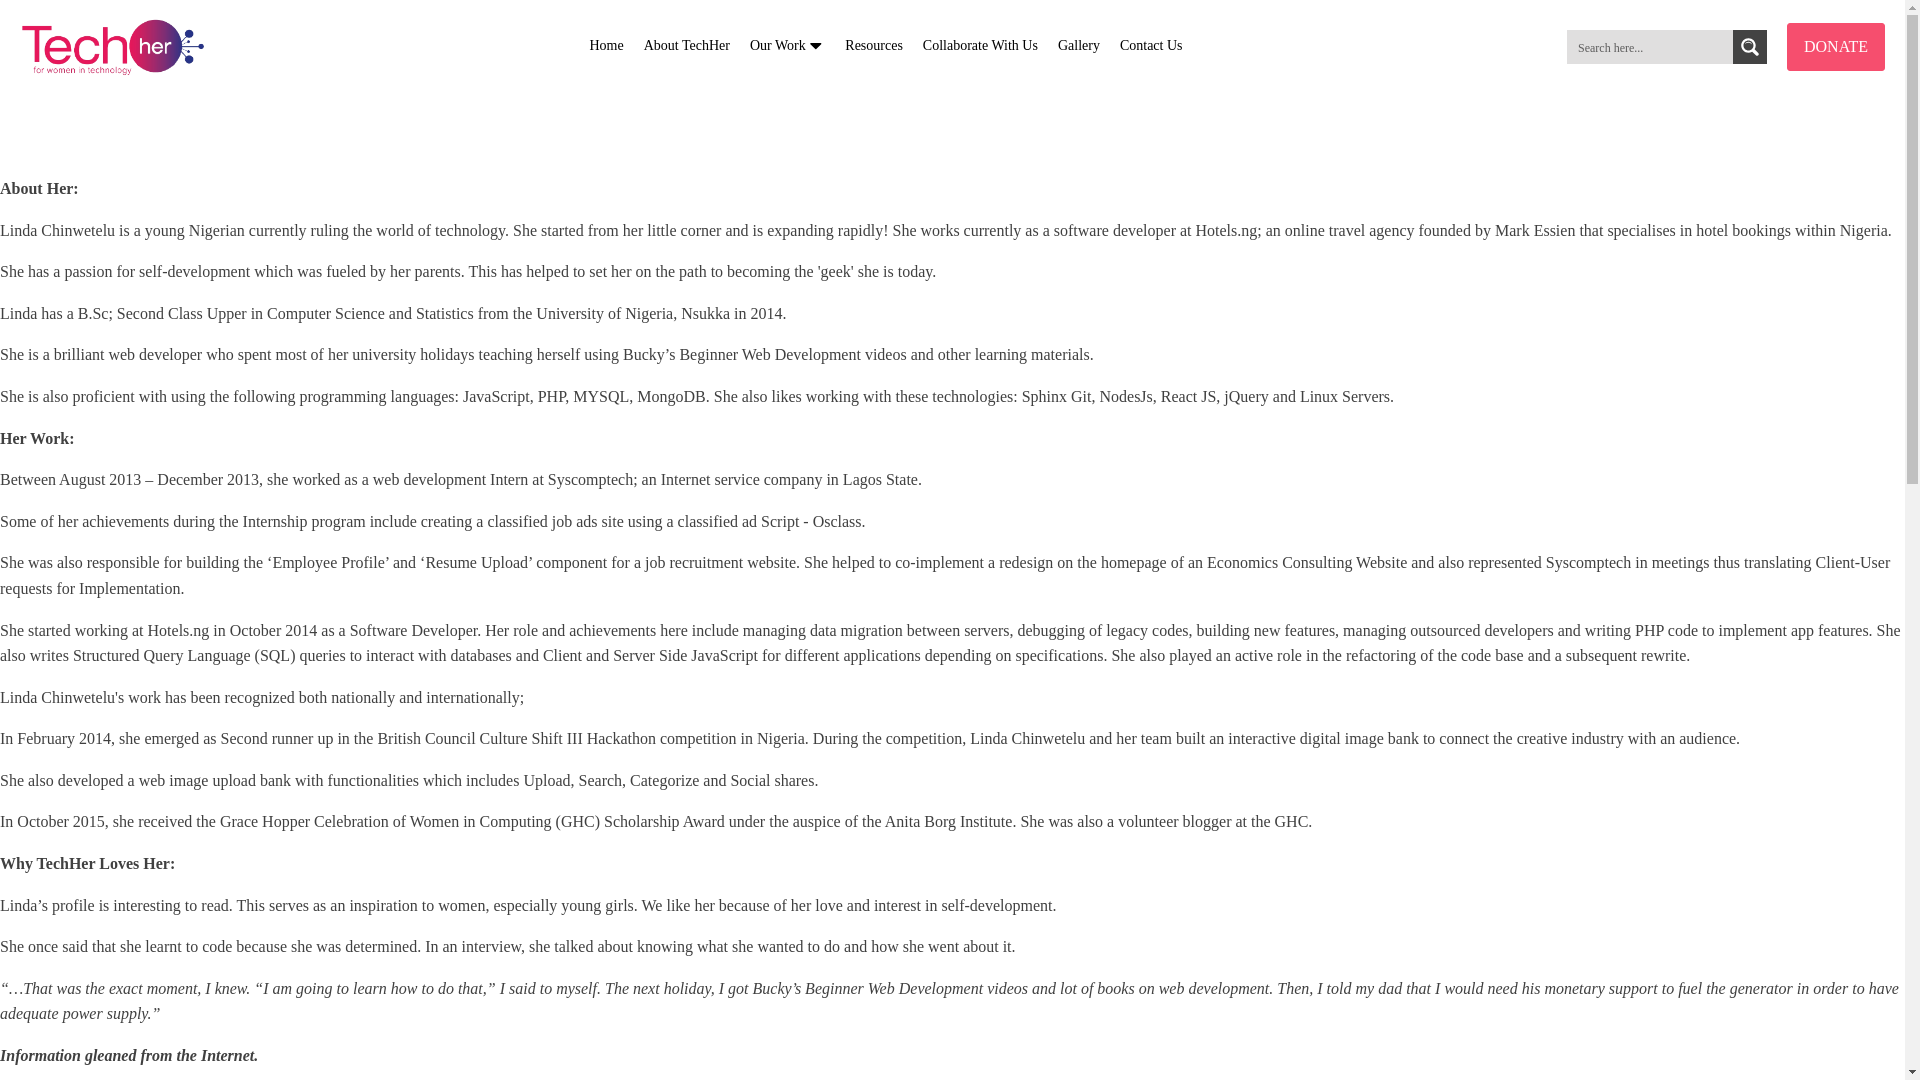 Image resolution: width=1920 pixels, height=1080 pixels. What do you see at coordinates (980, 46) in the screenshot?
I see `Collaborate With Us` at bounding box center [980, 46].